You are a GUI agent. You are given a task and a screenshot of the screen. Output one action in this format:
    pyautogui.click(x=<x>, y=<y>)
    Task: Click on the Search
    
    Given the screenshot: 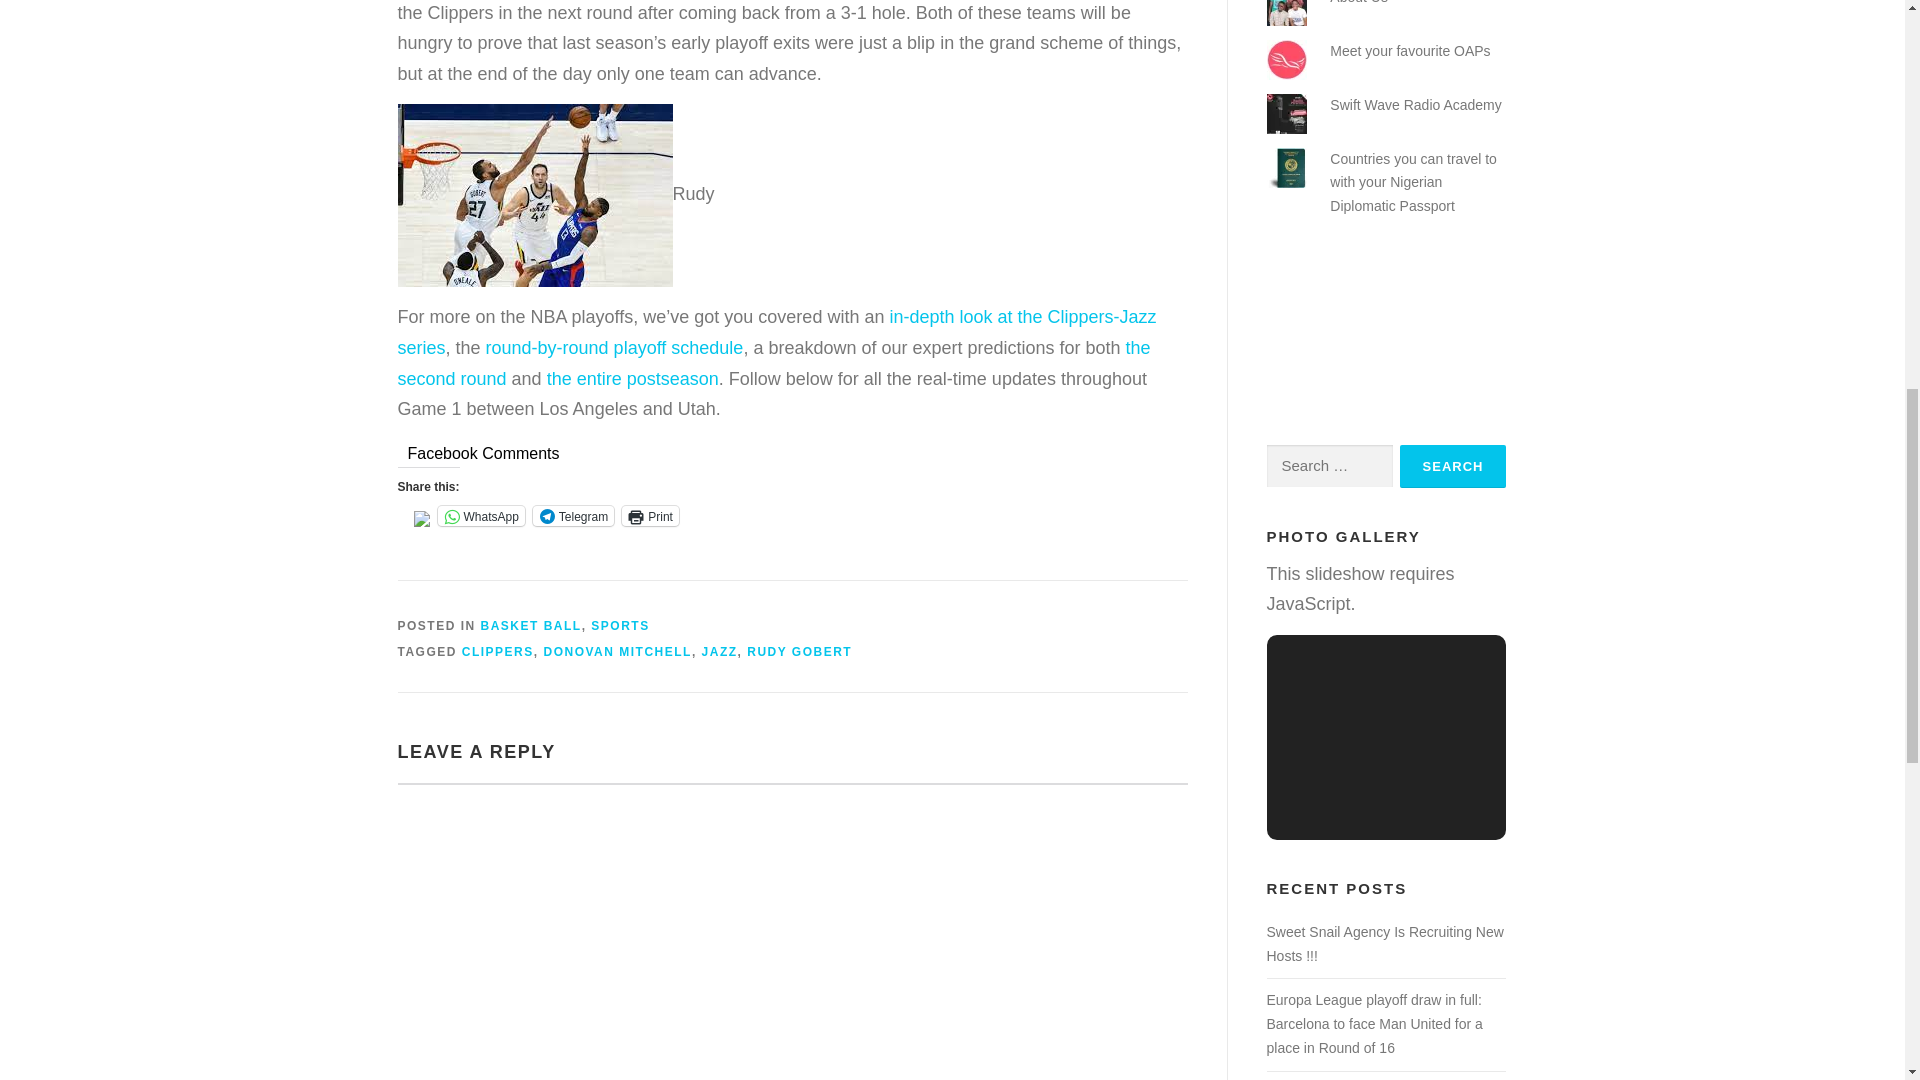 What is the action you would take?
    pyautogui.click(x=1453, y=466)
    